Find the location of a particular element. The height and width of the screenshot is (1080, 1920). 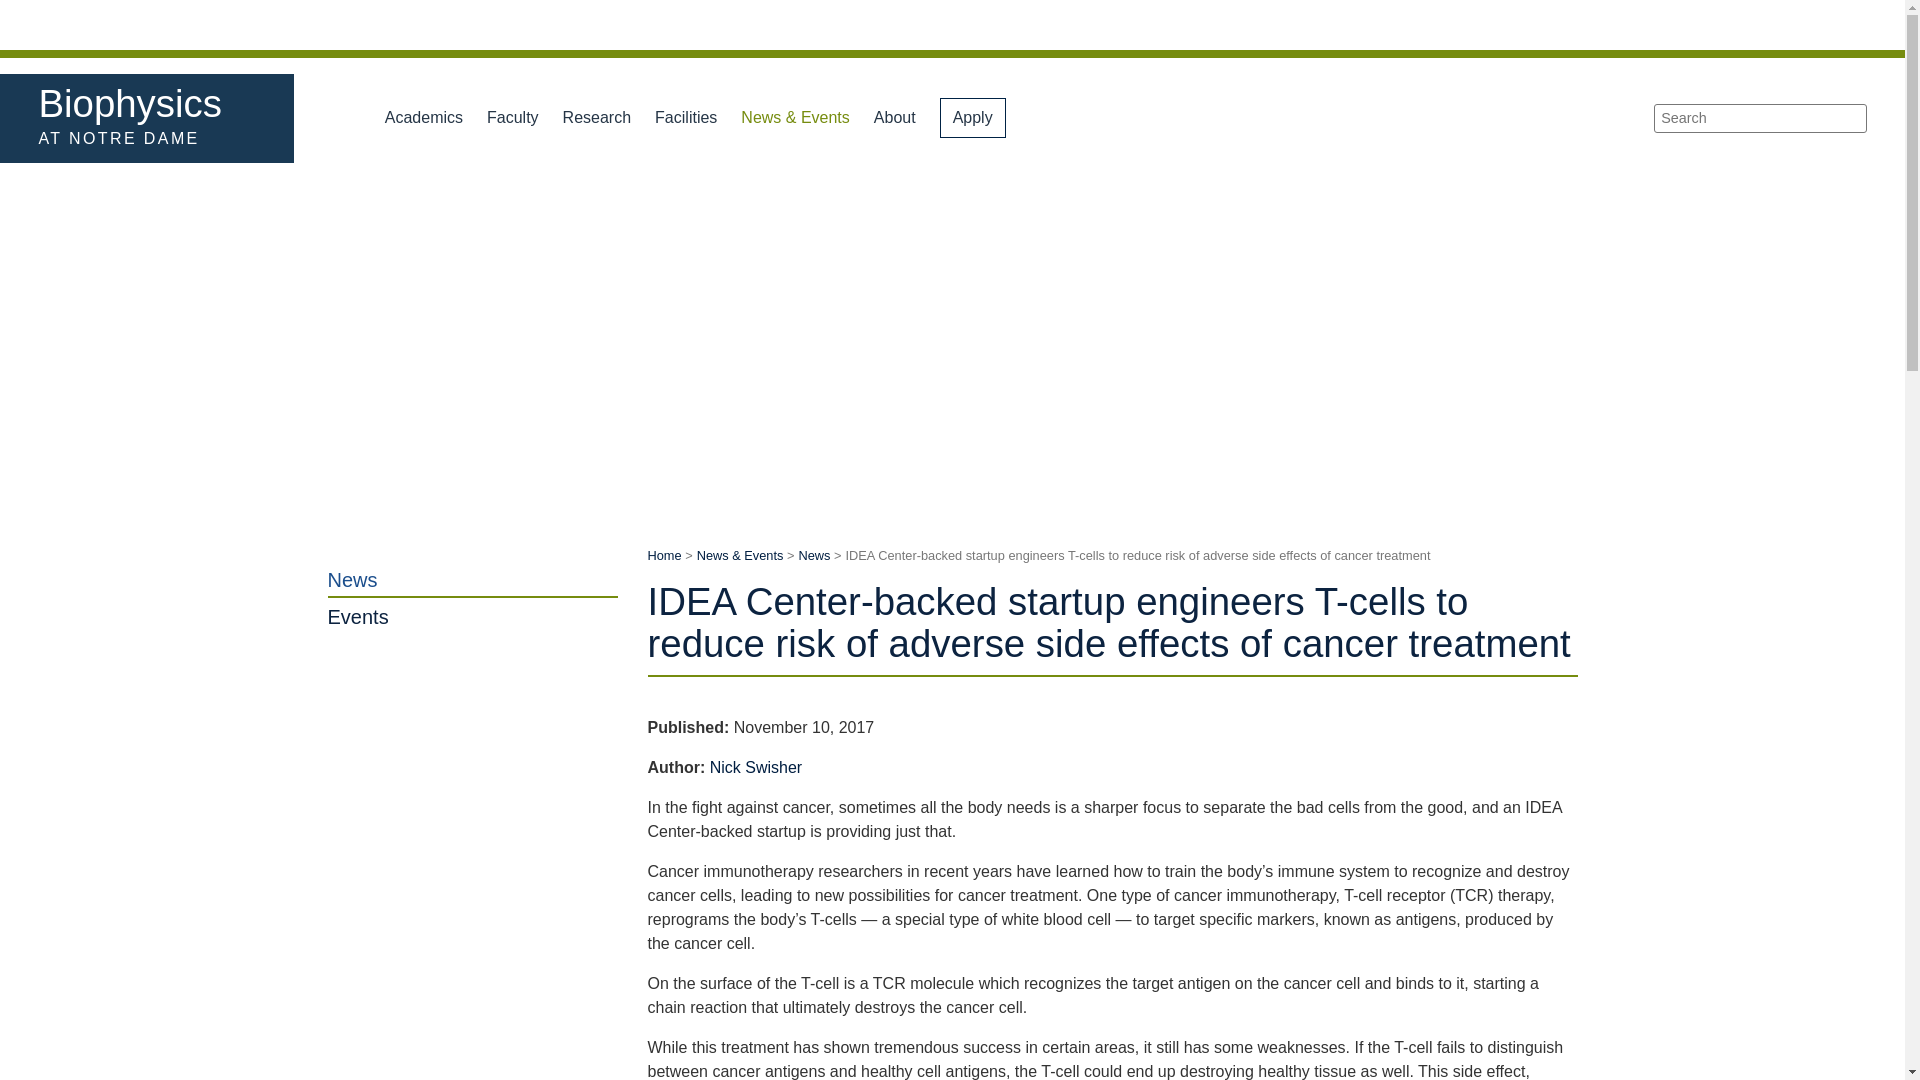

Nick Swisher is located at coordinates (473, 580).